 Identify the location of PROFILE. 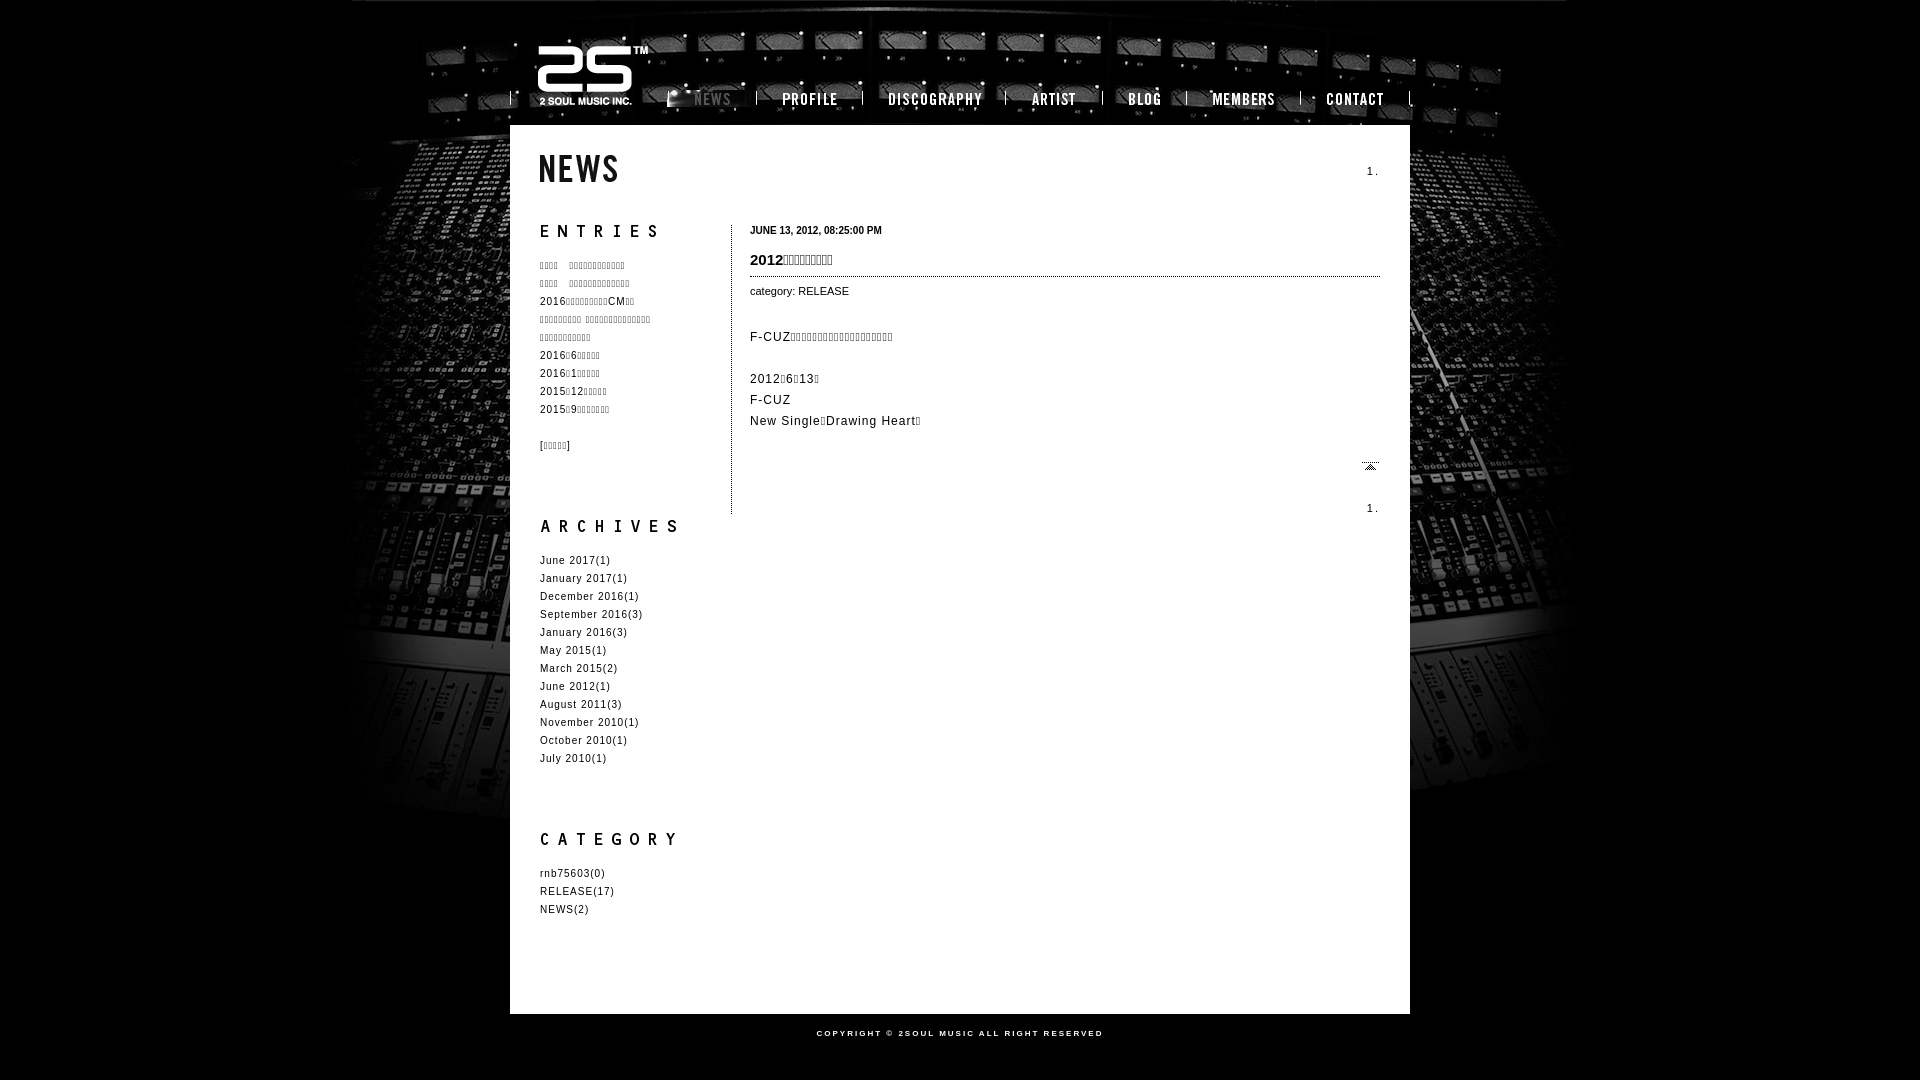
(808, 98).